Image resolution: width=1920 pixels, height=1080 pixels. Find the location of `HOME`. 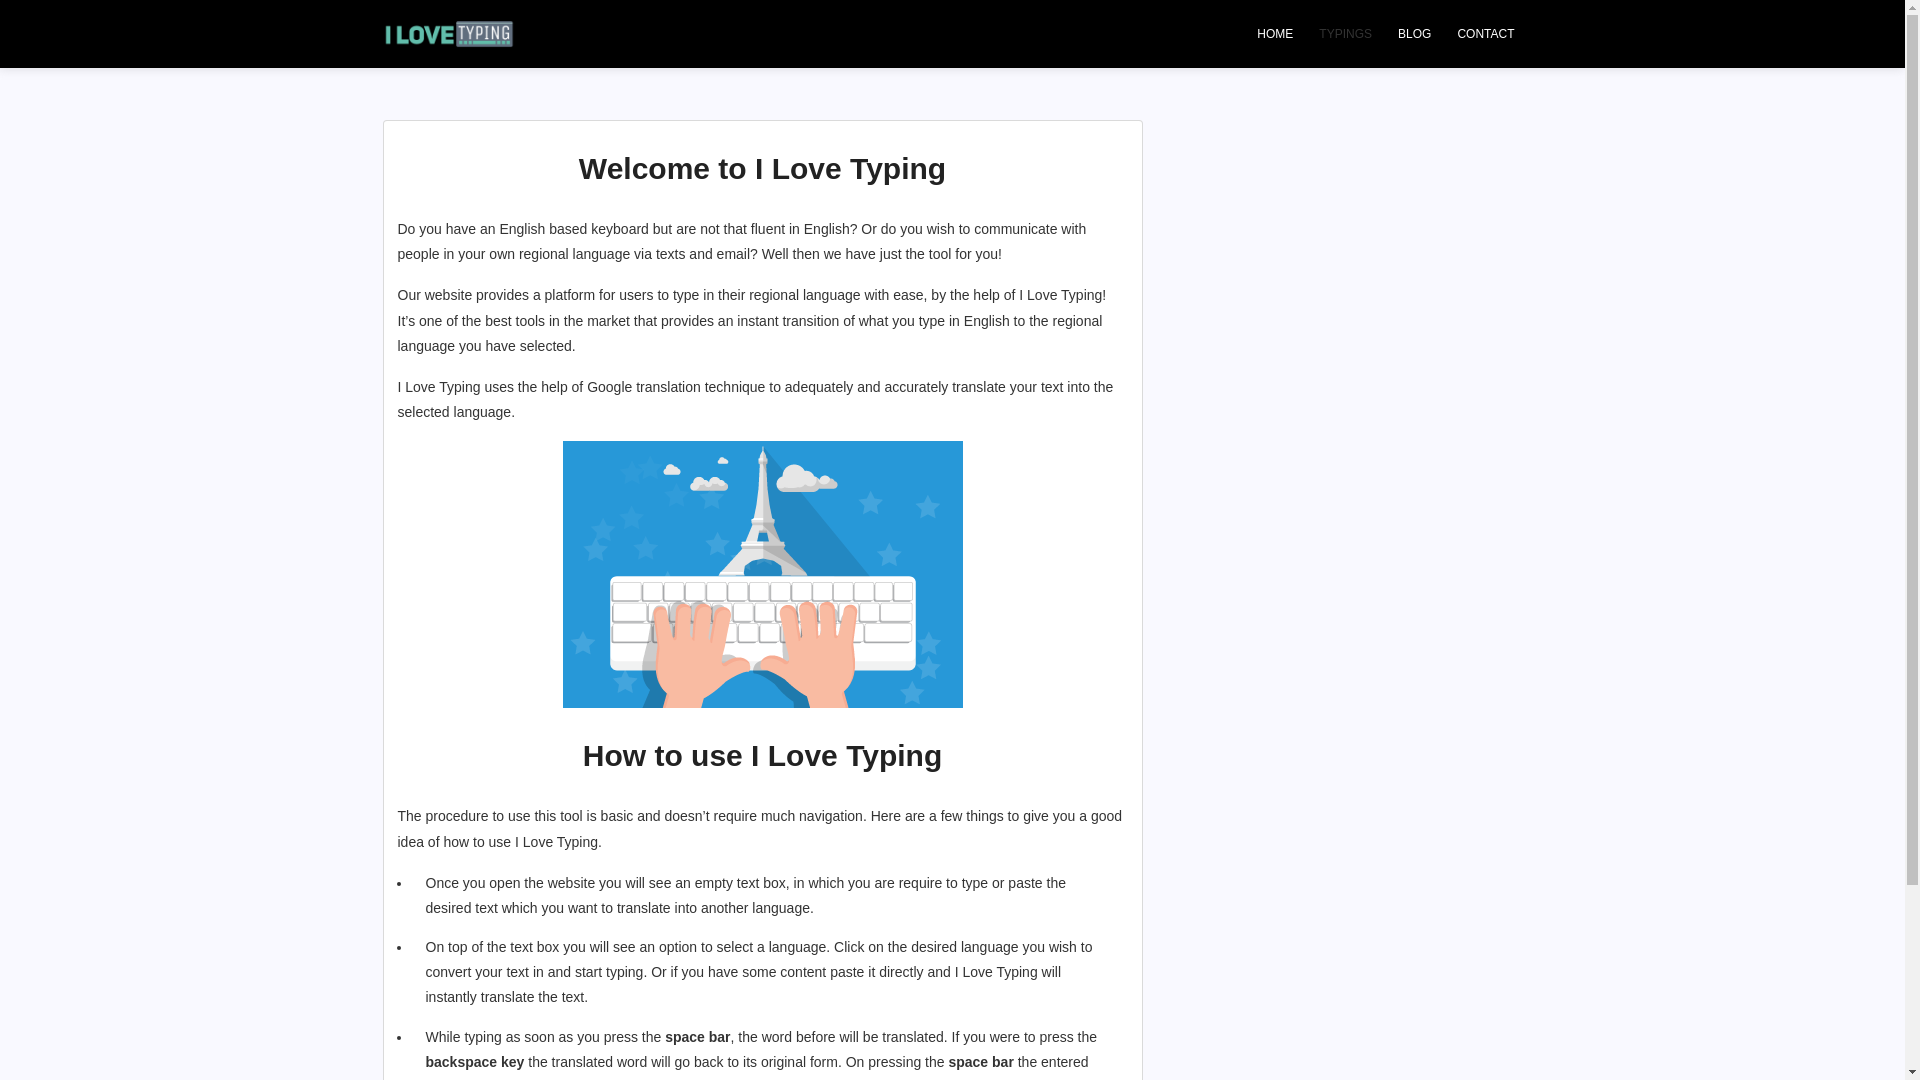

HOME is located at coordinates (1275, 34).